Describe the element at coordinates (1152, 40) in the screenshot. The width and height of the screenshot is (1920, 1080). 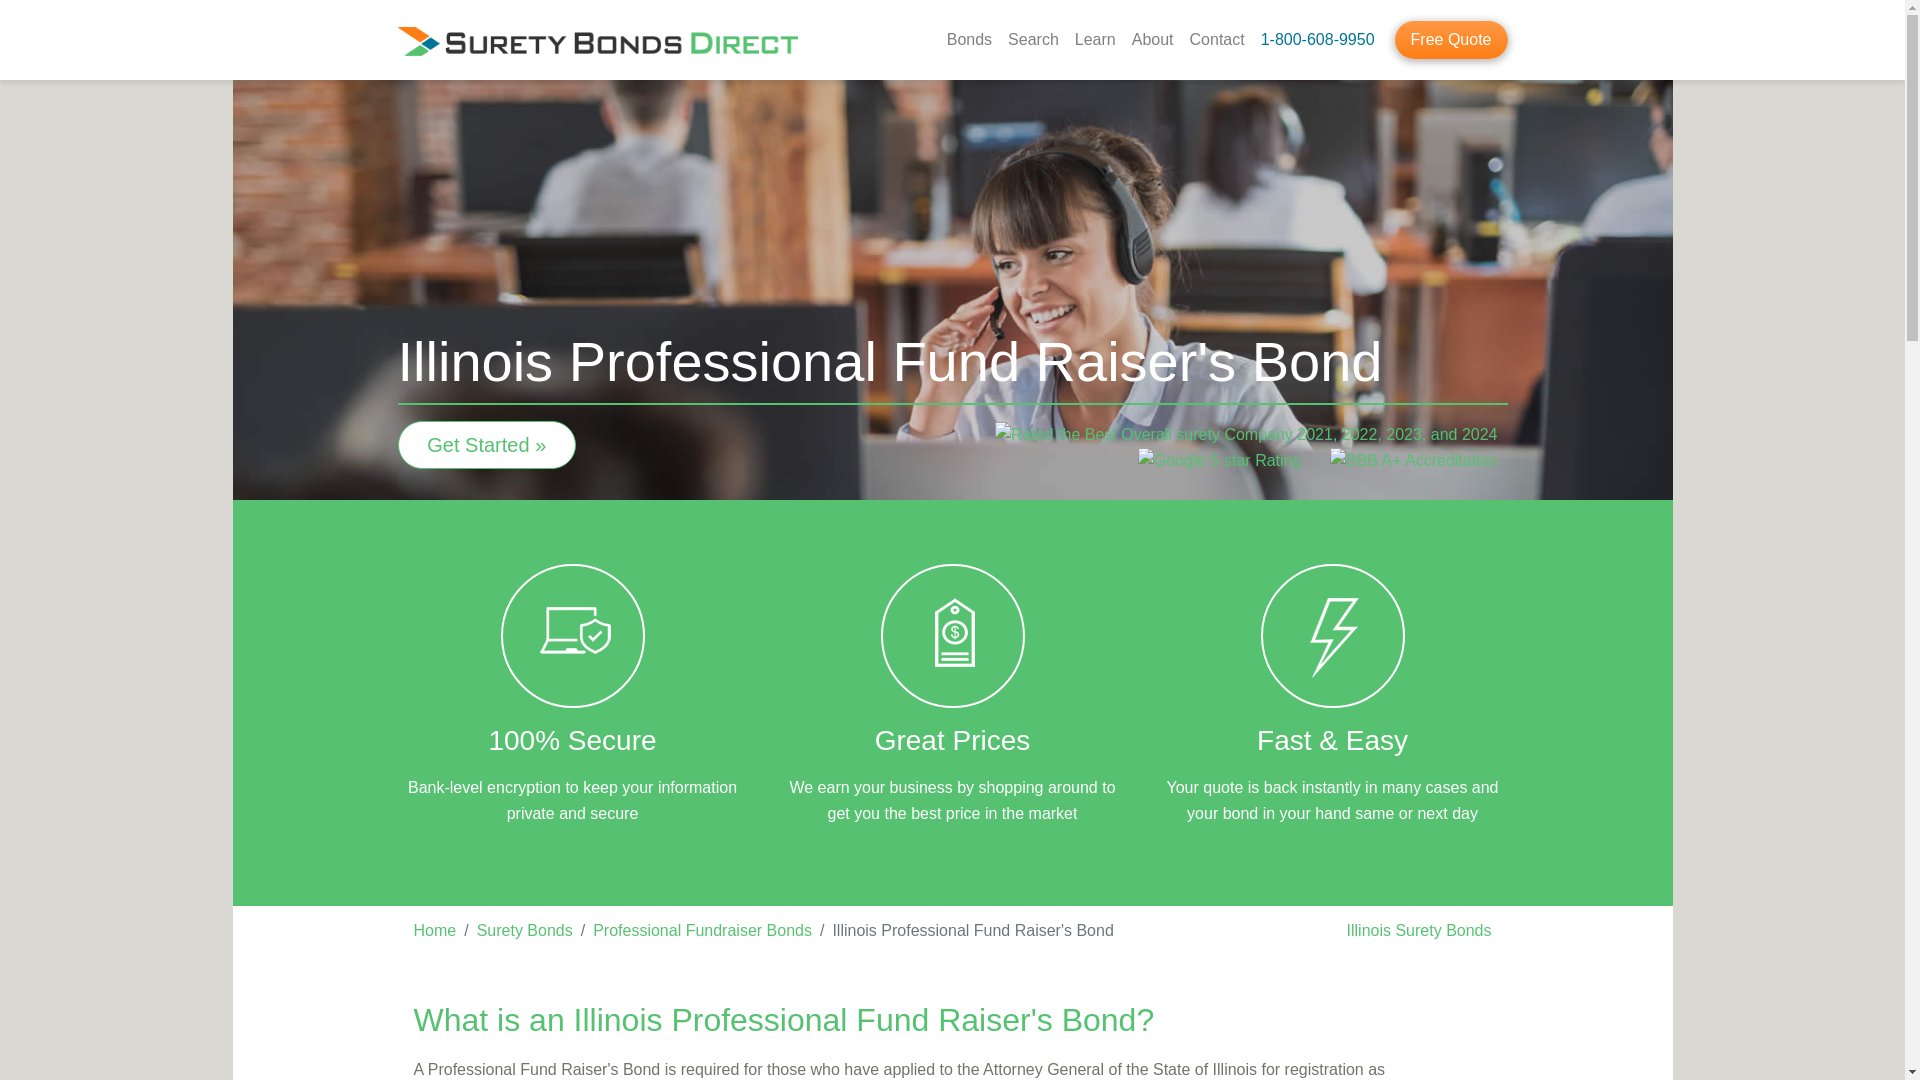
I see `About` at that location.